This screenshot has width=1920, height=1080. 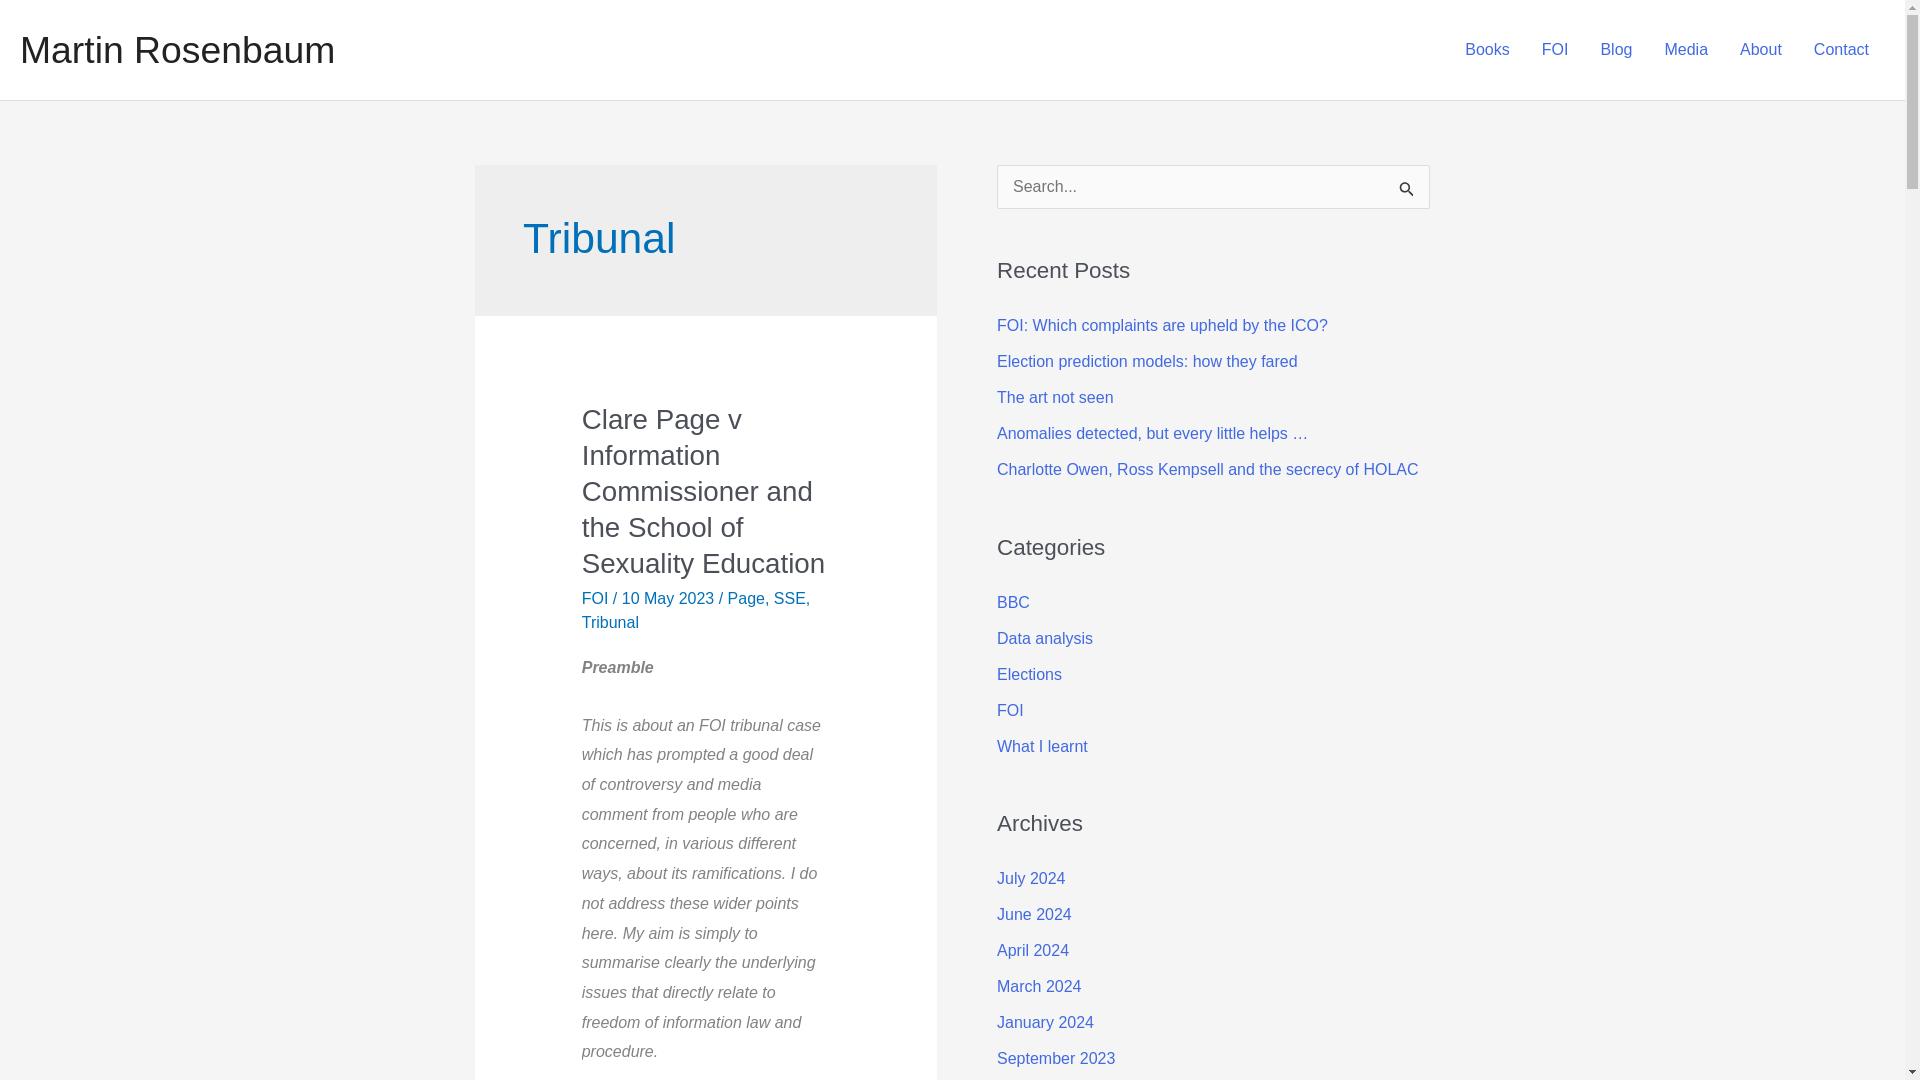 I want to click on The art not seen, so click(x=1054, y=397).